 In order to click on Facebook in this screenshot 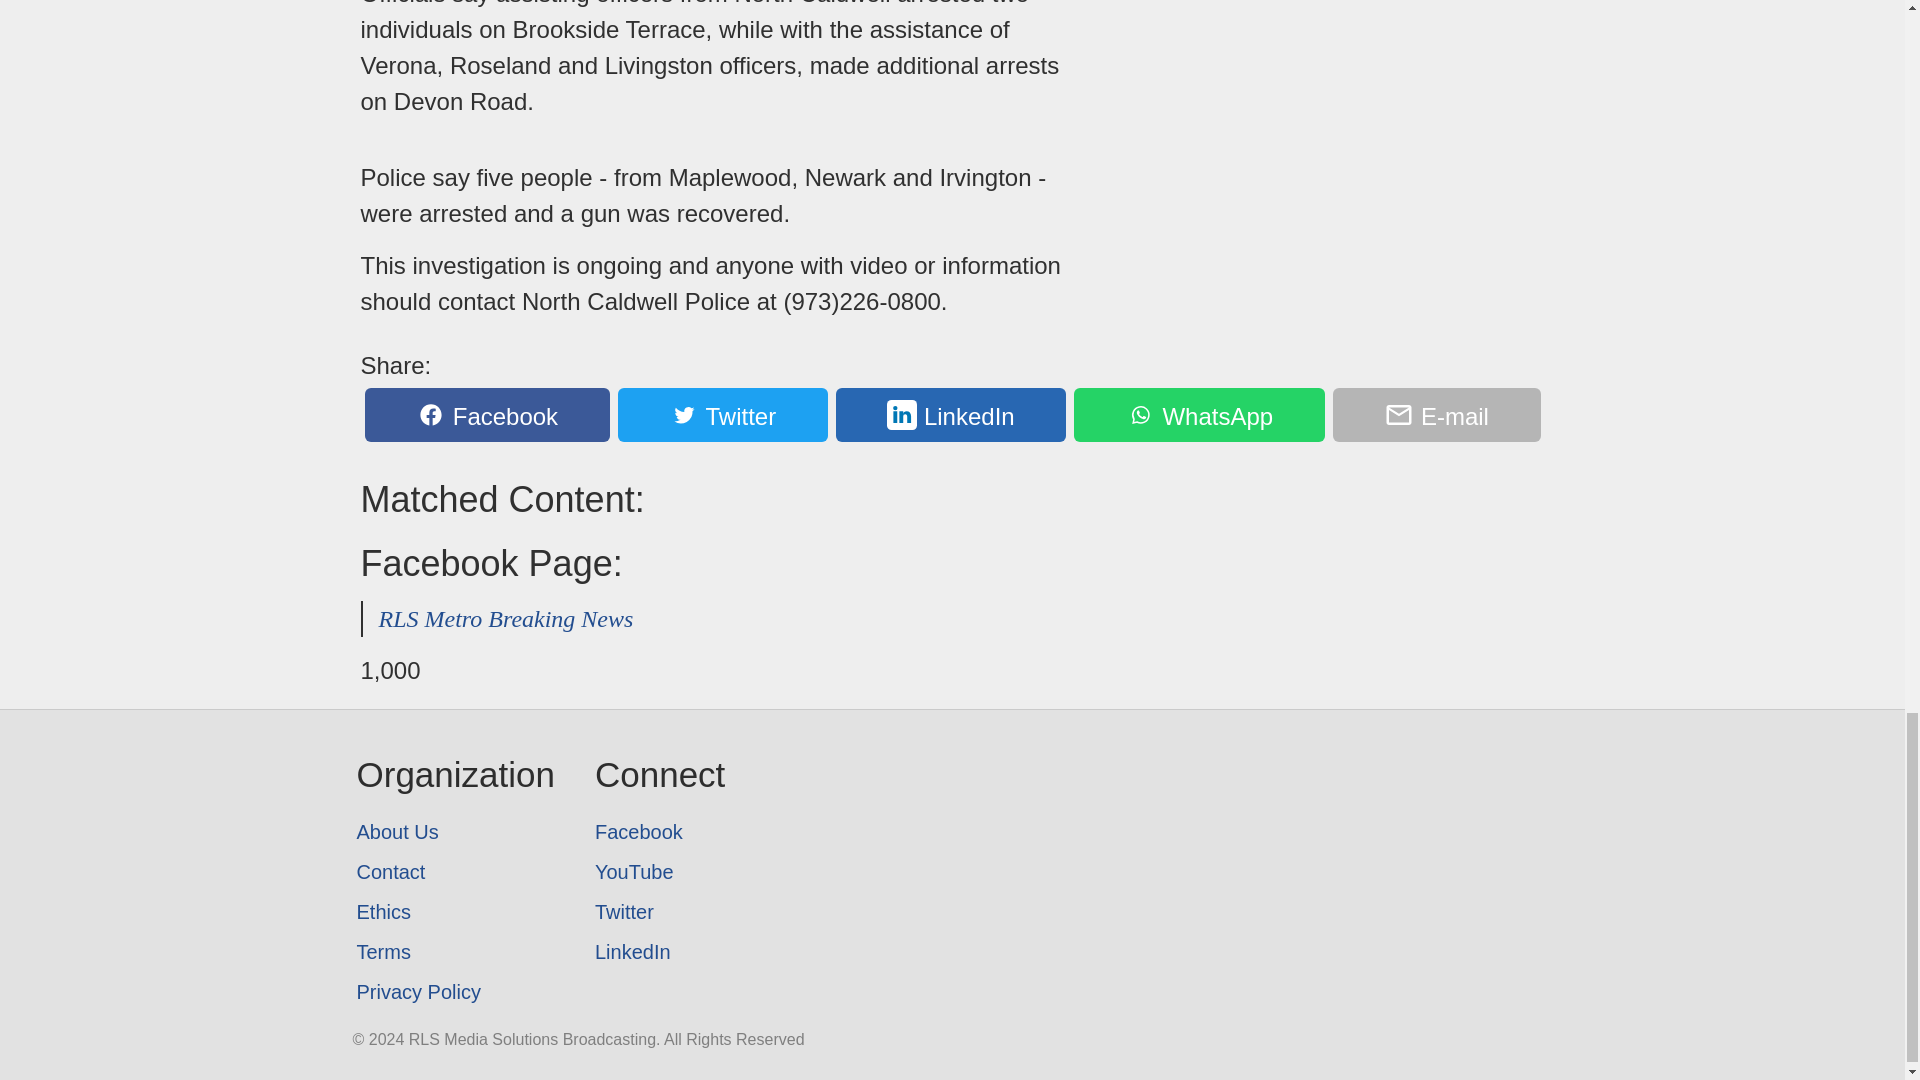, I will do `click(486, 414)`.